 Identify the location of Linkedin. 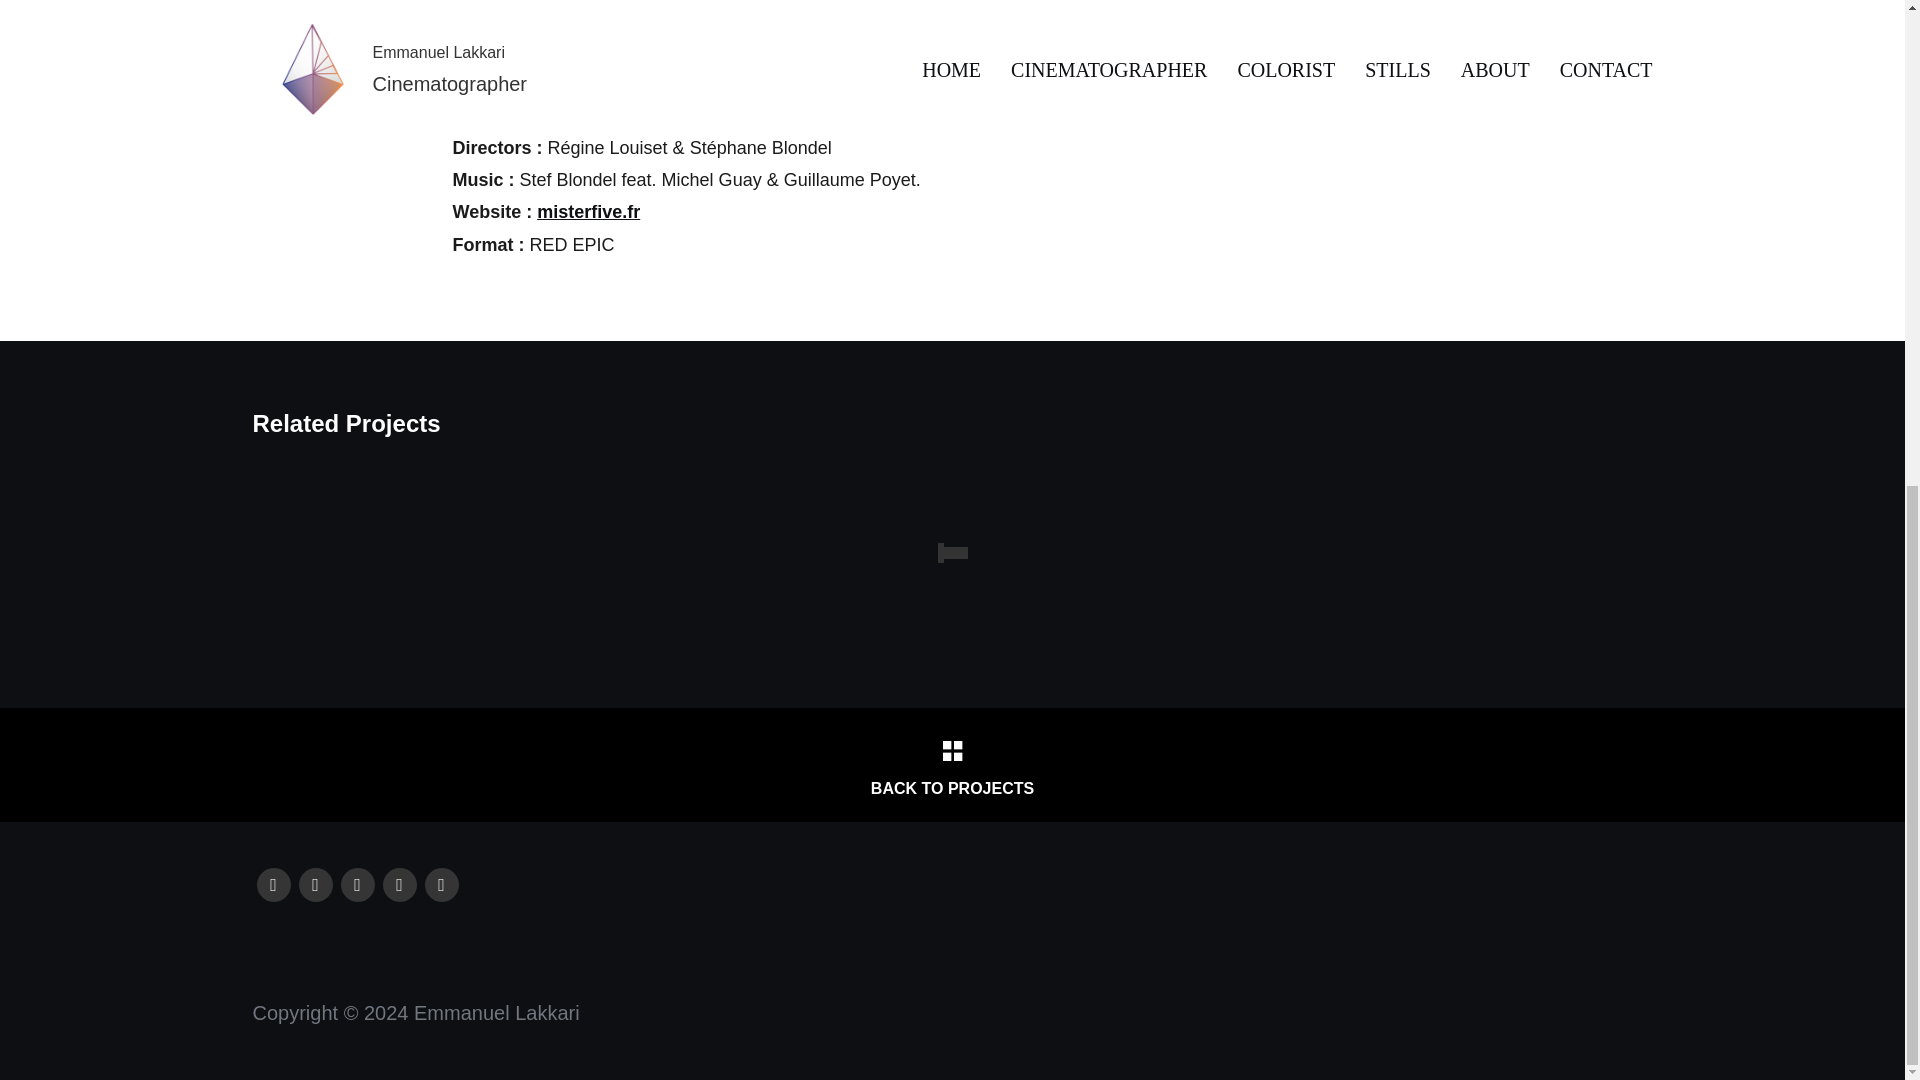
(356, 882).